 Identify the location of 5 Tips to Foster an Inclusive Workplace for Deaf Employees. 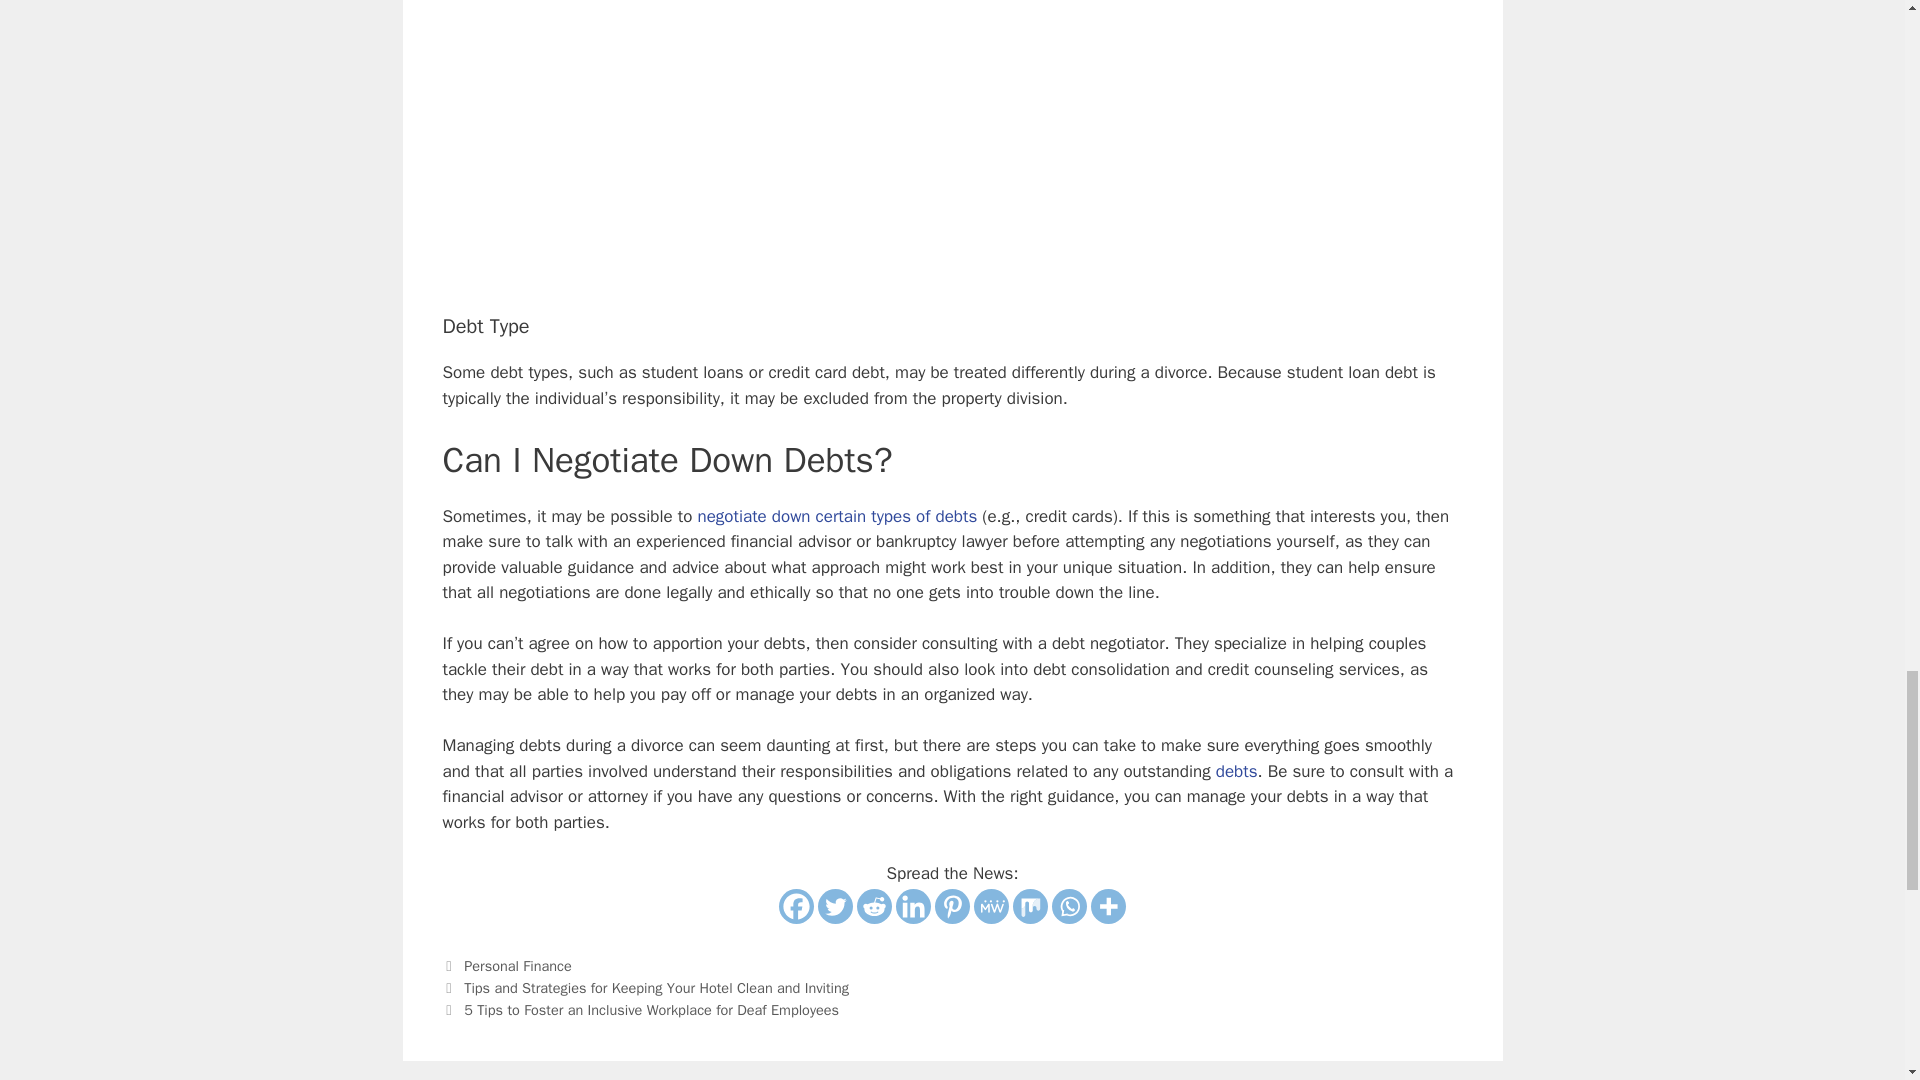
(652, 1010).